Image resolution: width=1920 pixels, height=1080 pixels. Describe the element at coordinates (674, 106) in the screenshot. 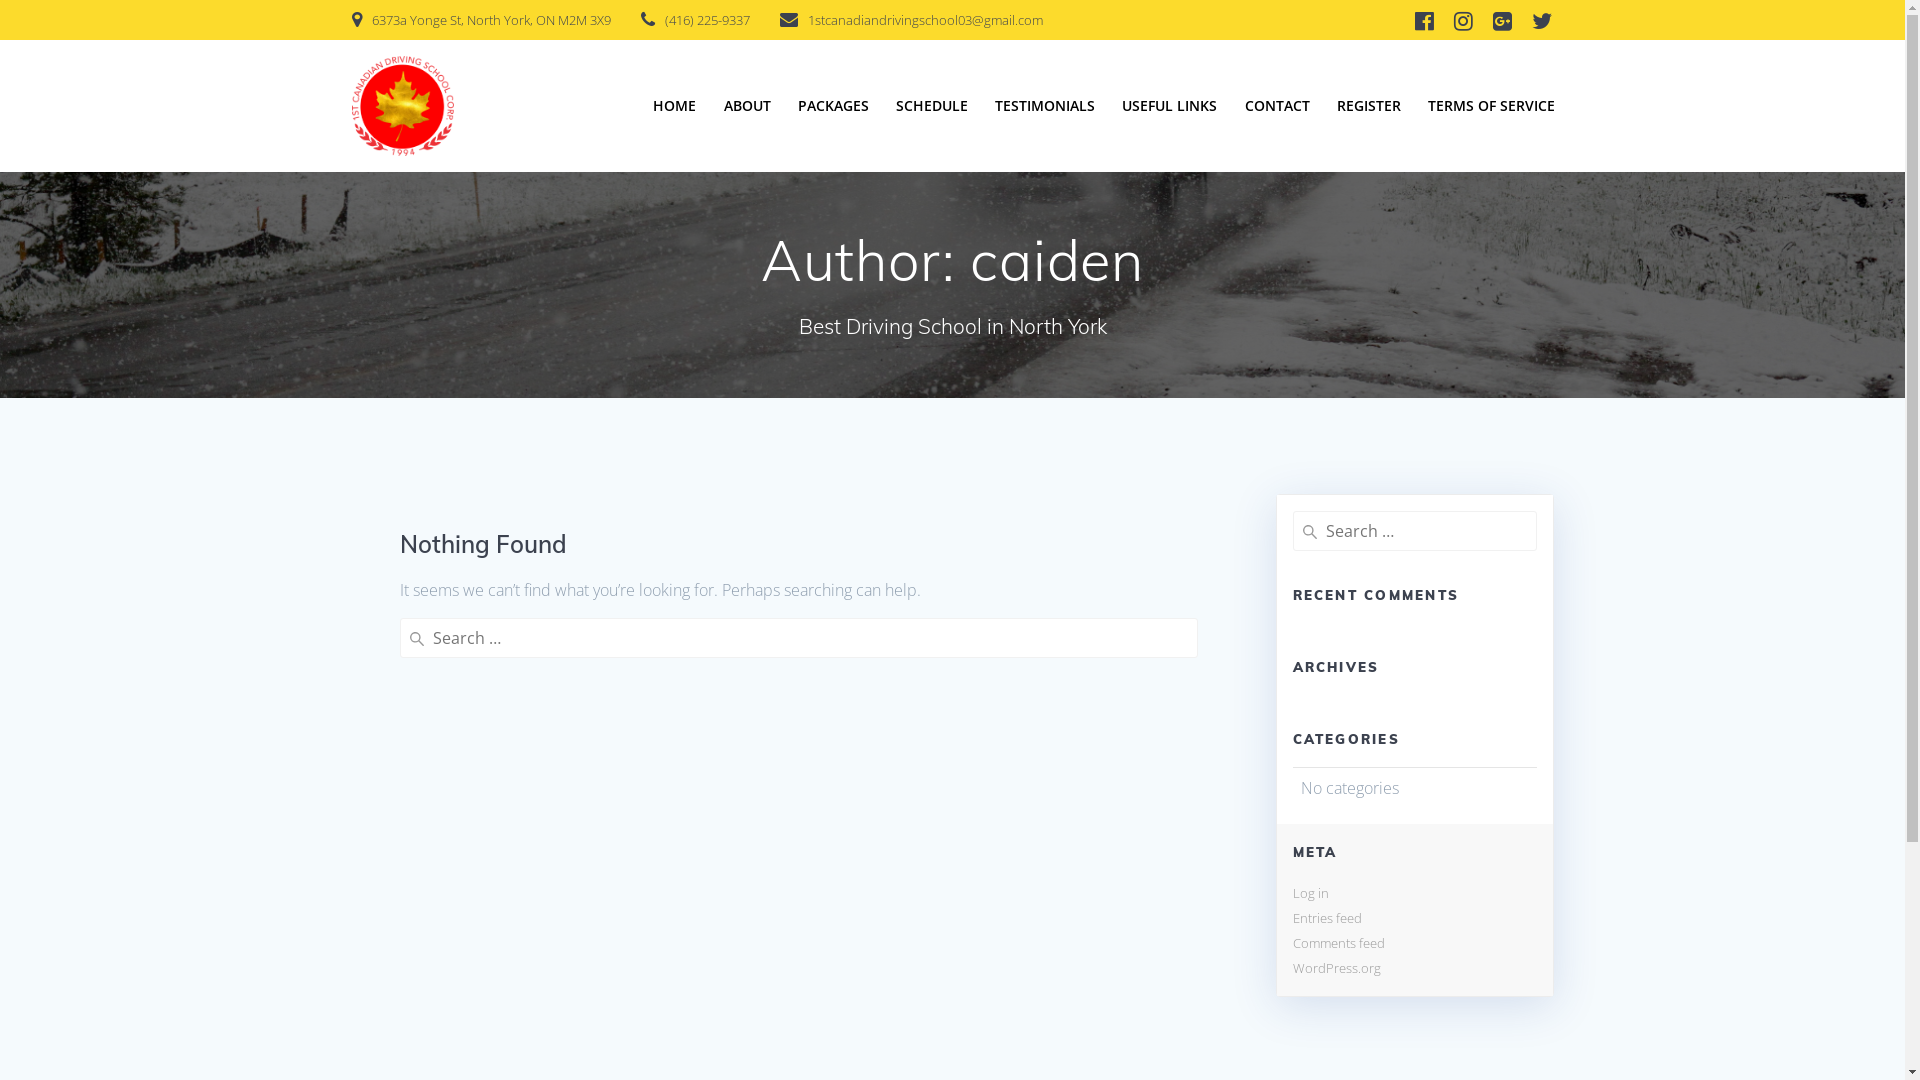

I see `HOME` at that location.